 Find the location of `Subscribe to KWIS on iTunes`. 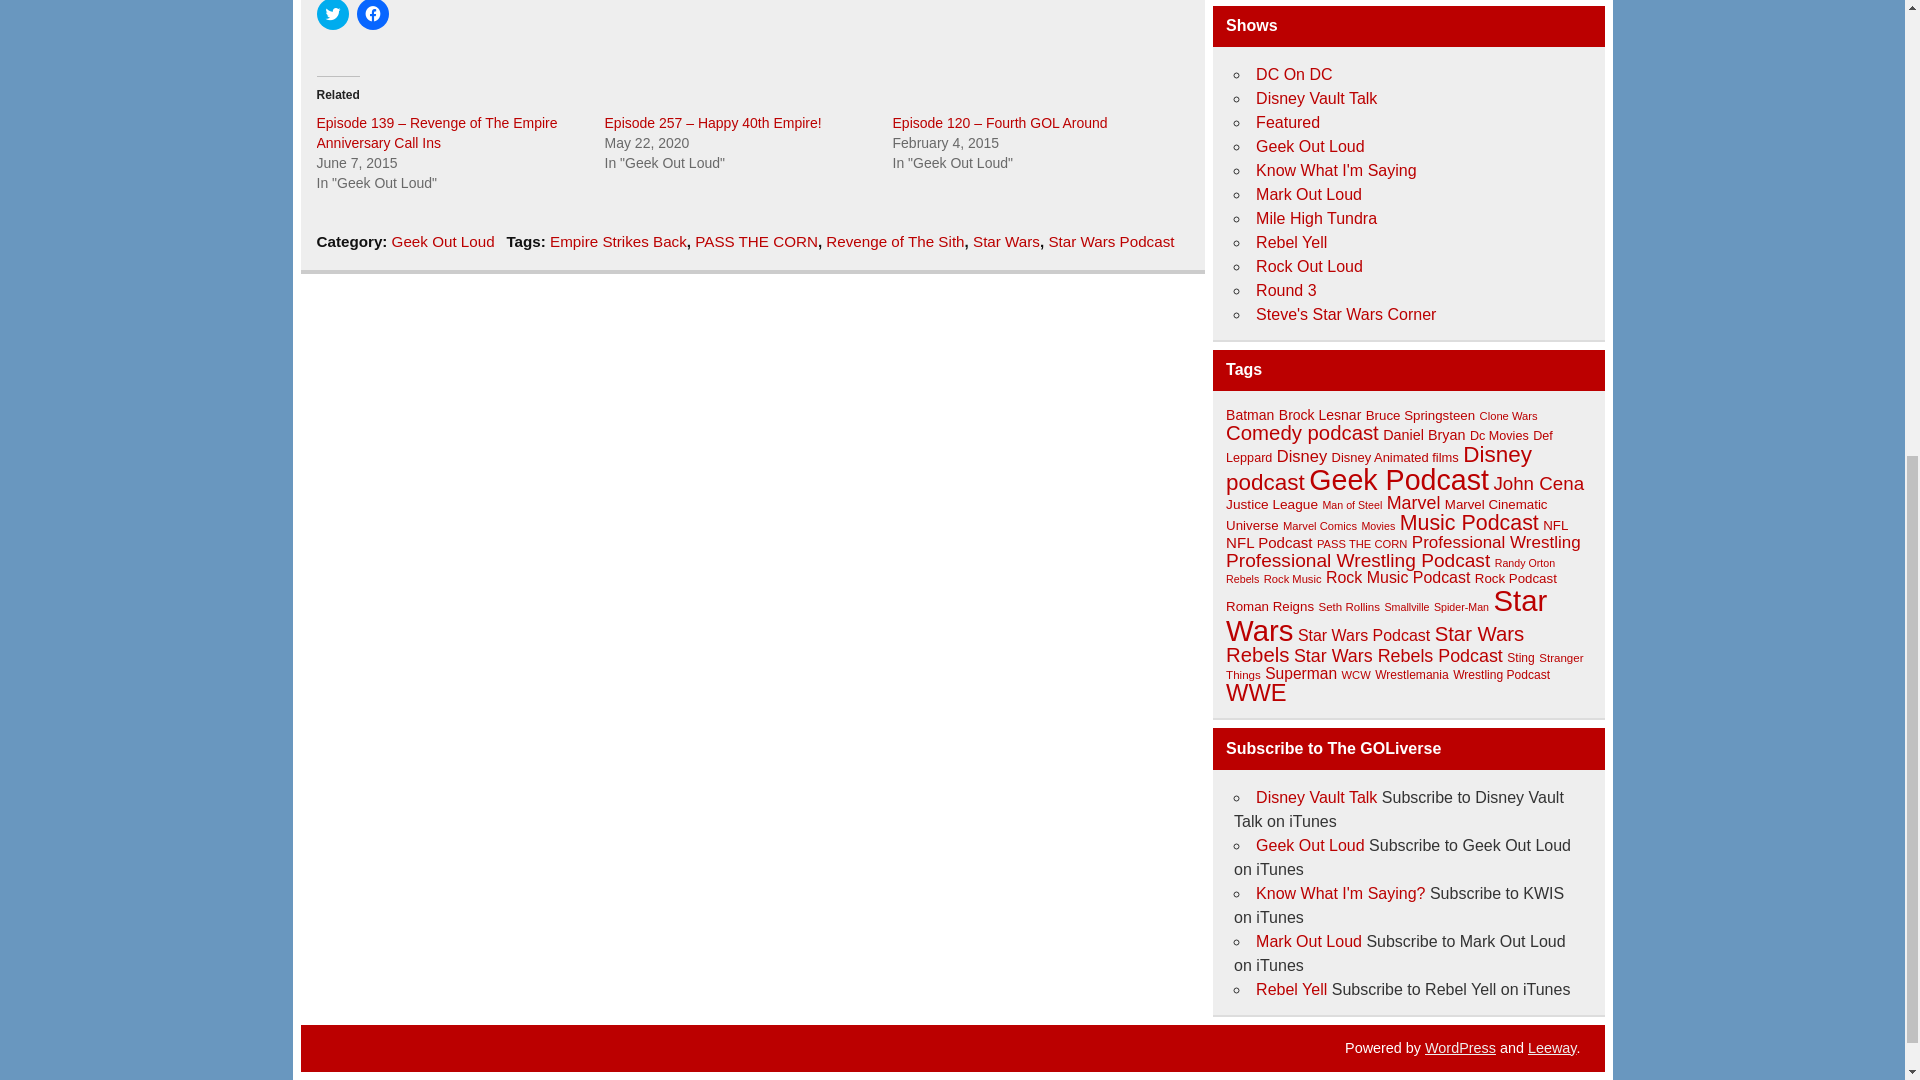

Subscribe to KWIS on iTunes is located at coordinates (1340, 892).